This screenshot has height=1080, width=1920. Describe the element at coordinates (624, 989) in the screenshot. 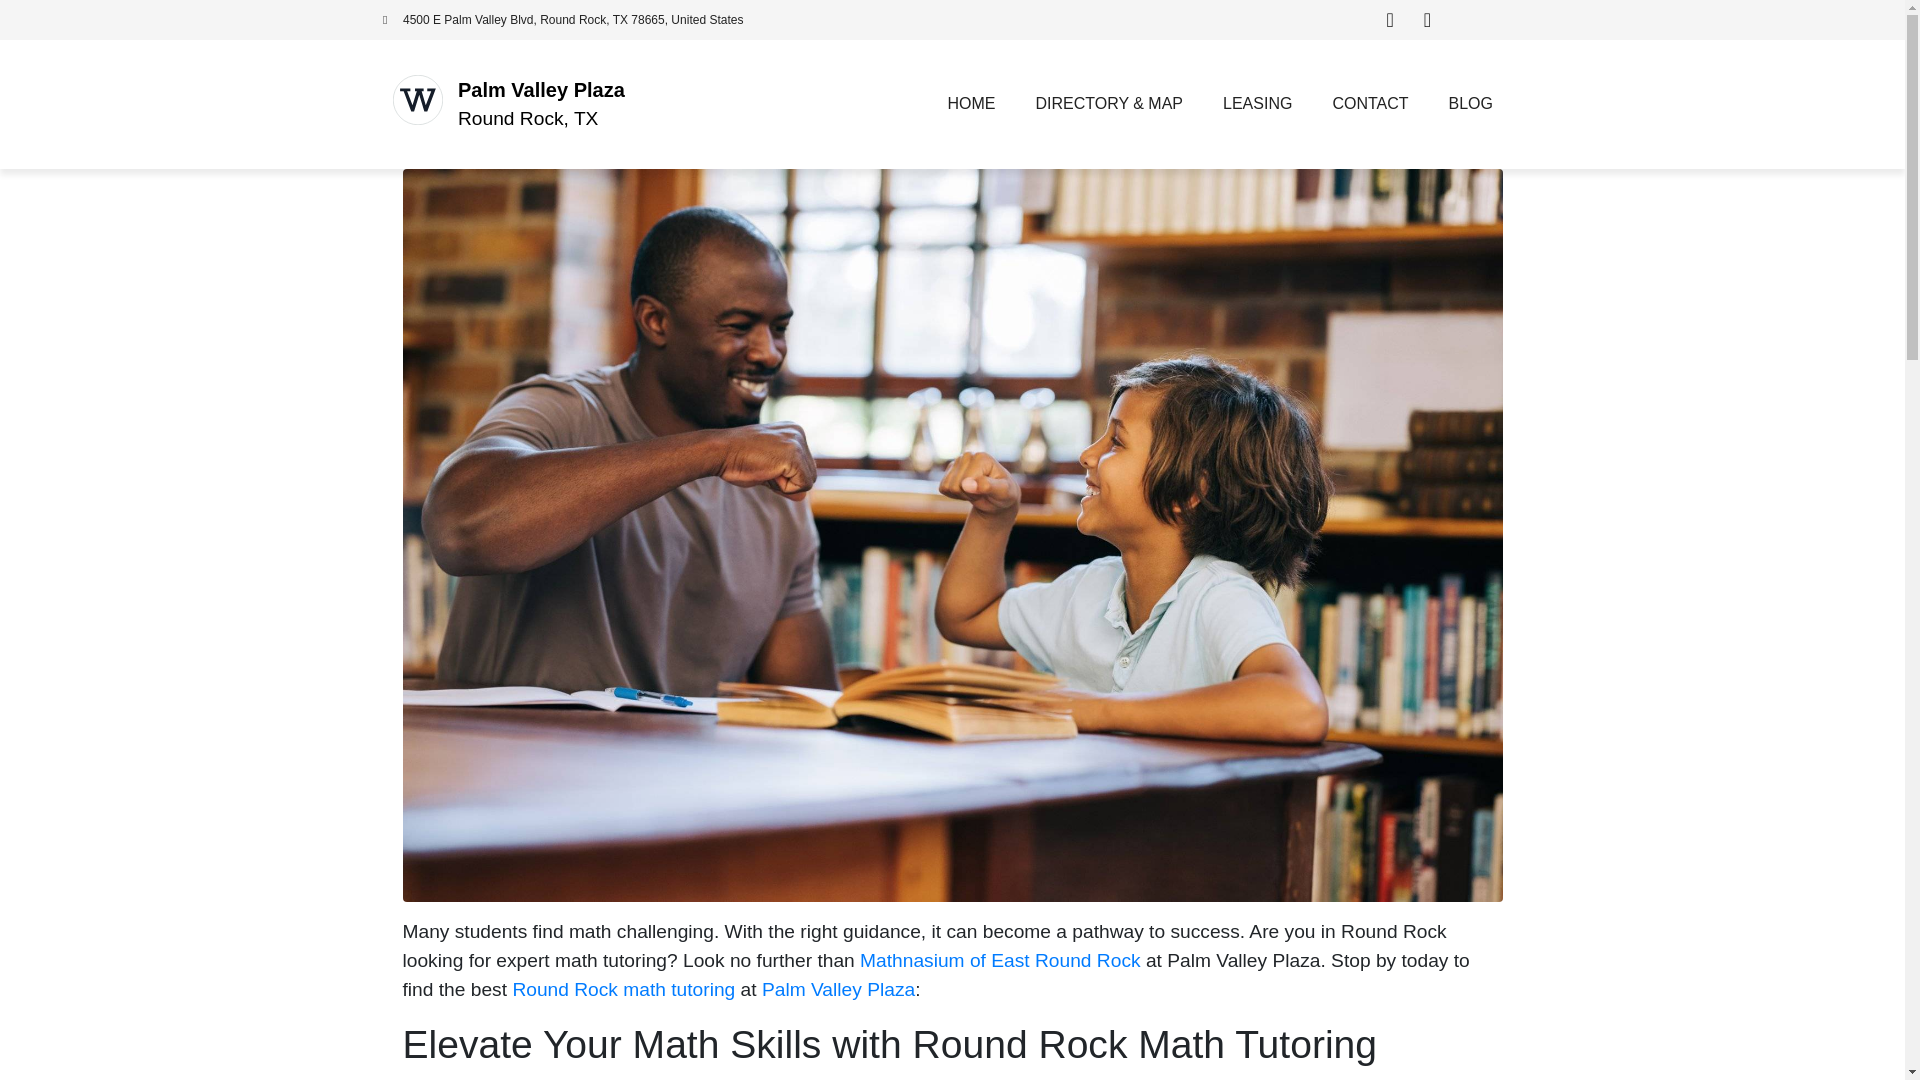

I see `Round Rock math tutoring` at that location.